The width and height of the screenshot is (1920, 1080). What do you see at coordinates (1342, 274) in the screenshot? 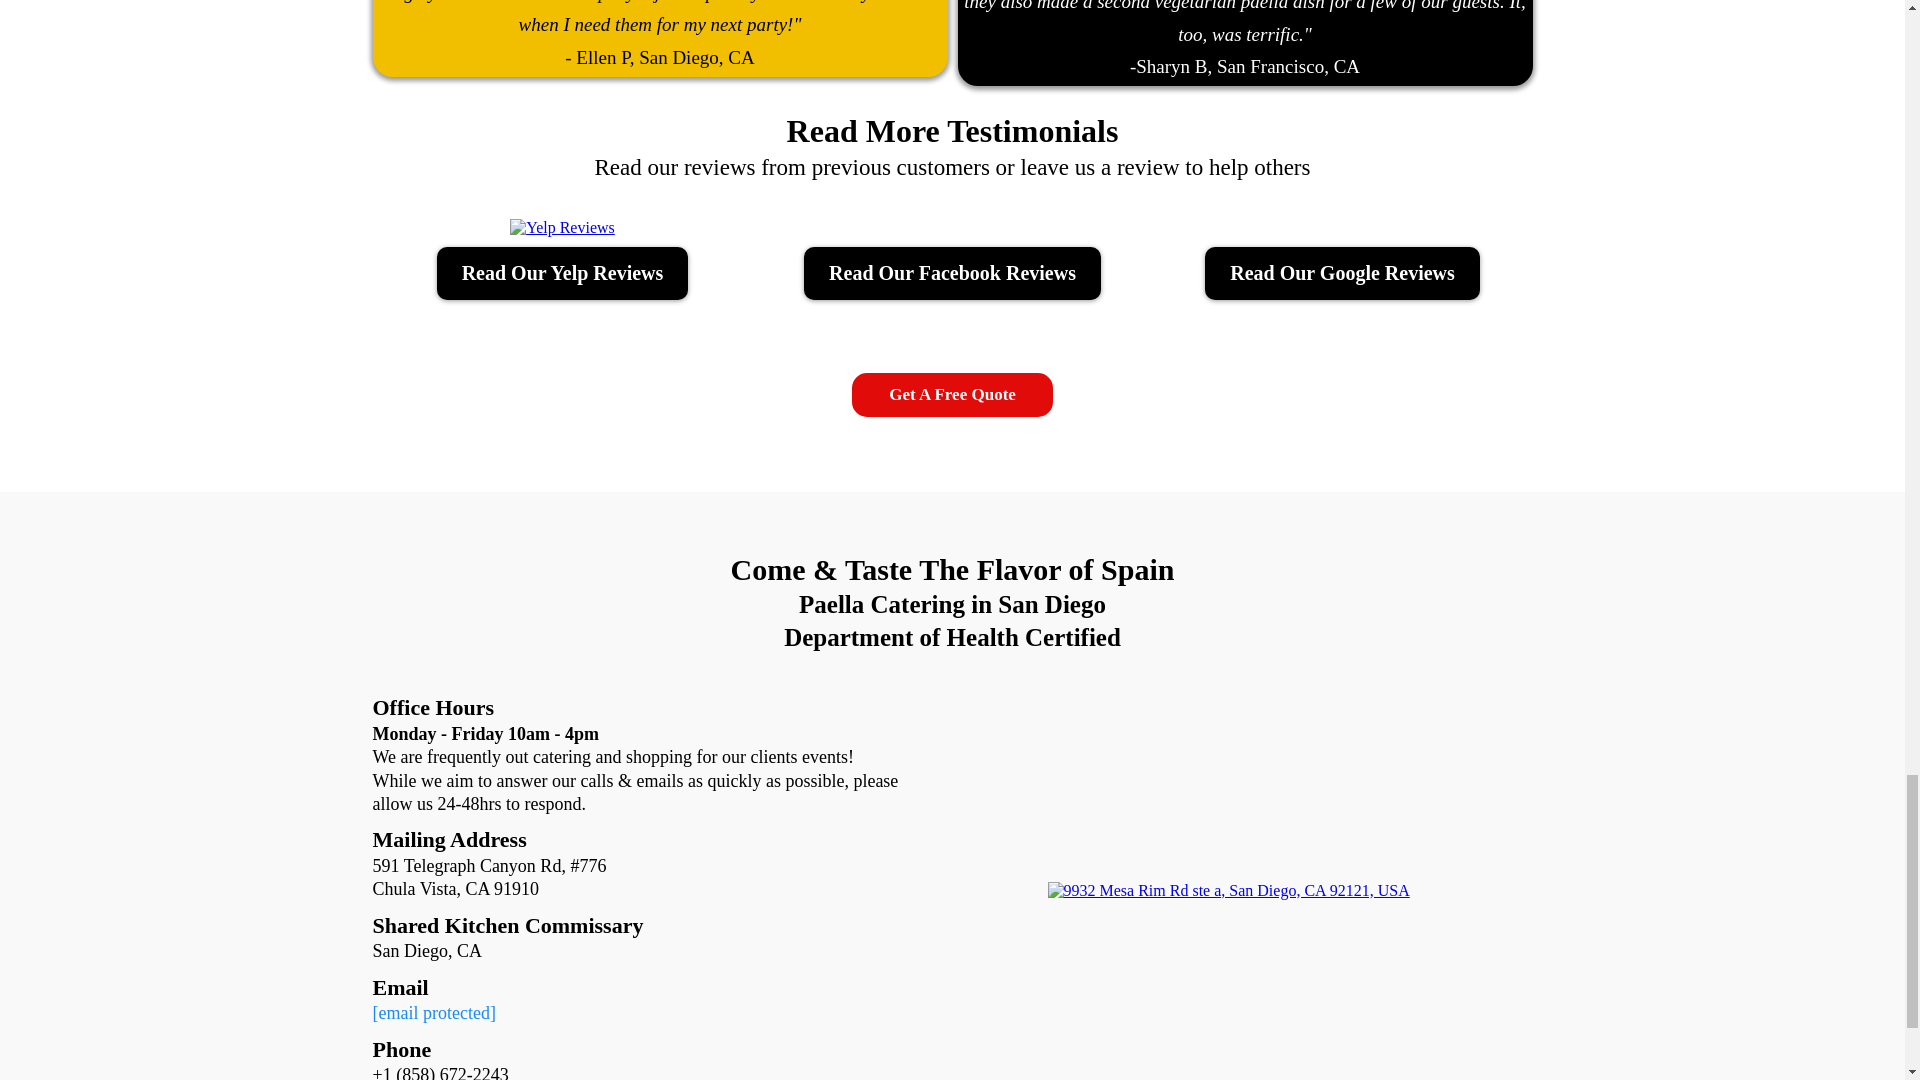
I see `Read Our Google Reviews` at bounding box center [1342, 274].